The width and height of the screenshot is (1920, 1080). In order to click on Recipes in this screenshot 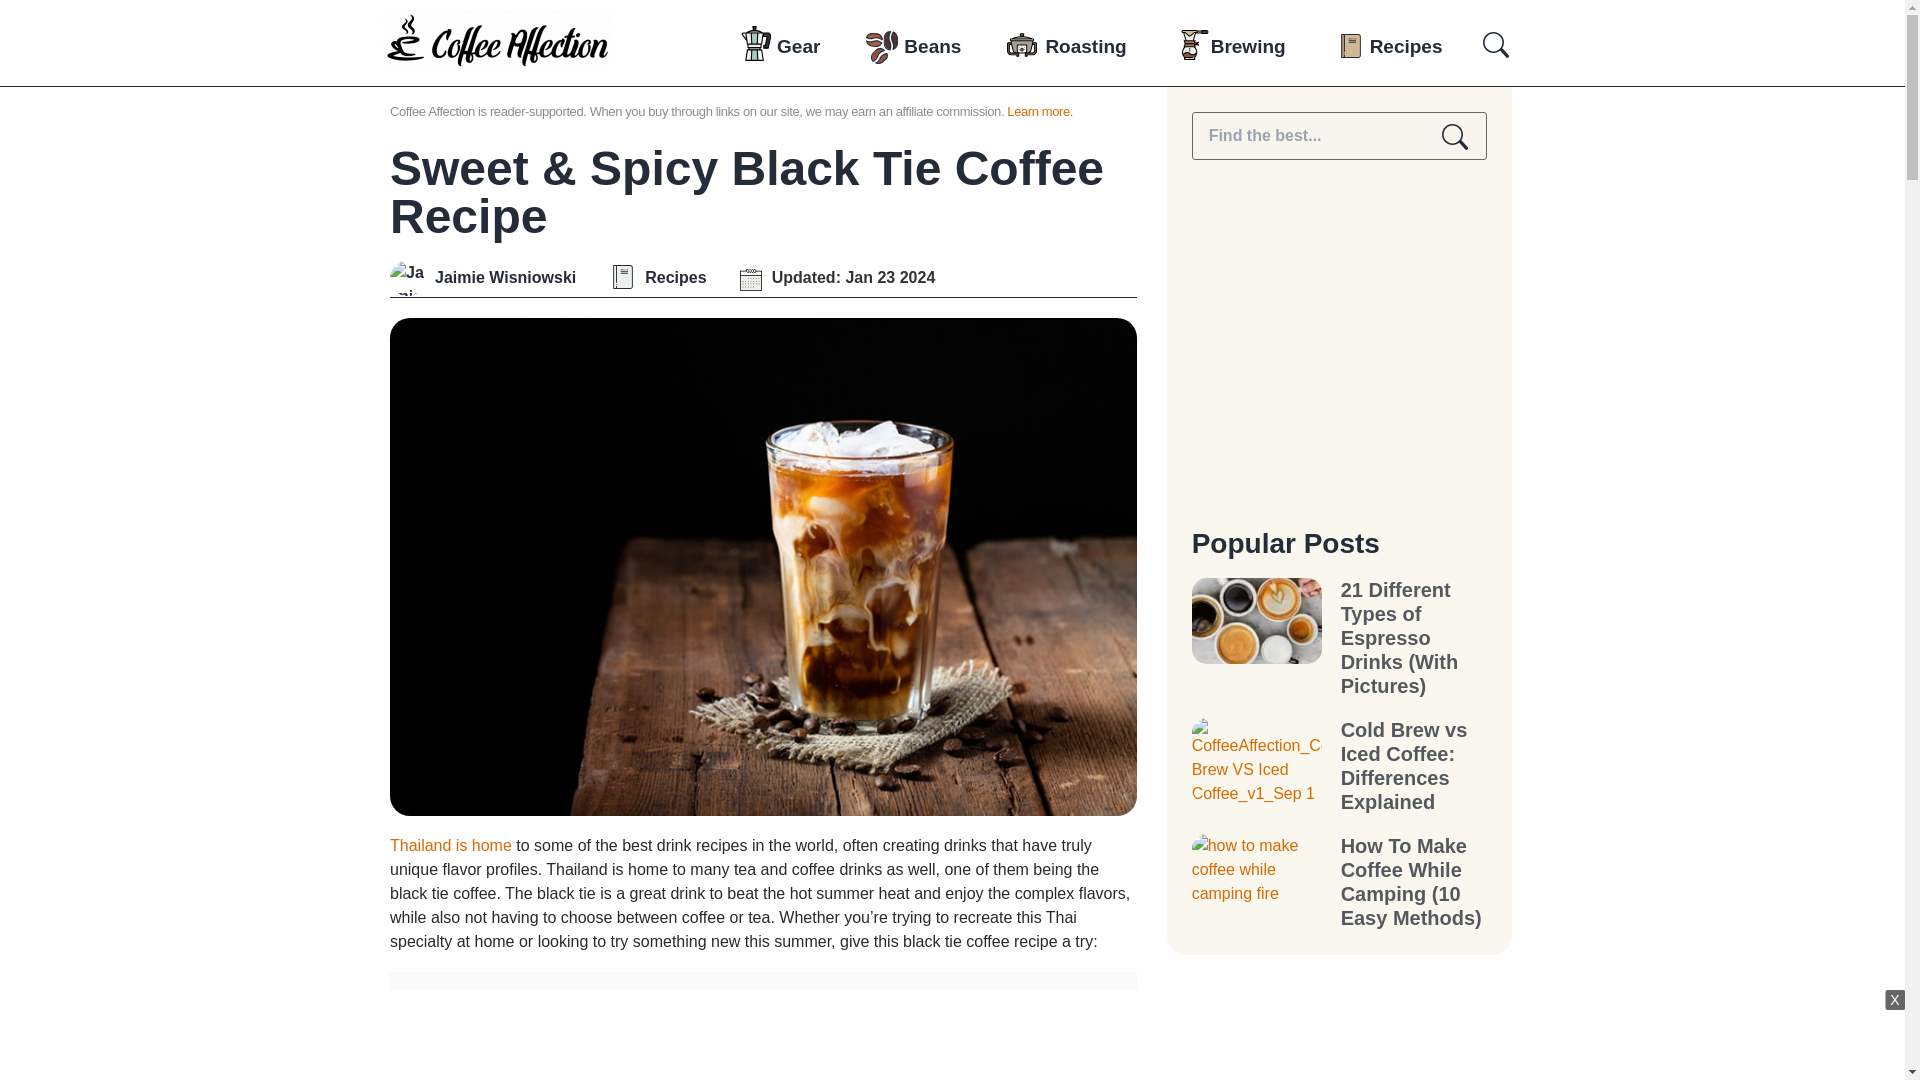, I will do `click(676, 278)`.